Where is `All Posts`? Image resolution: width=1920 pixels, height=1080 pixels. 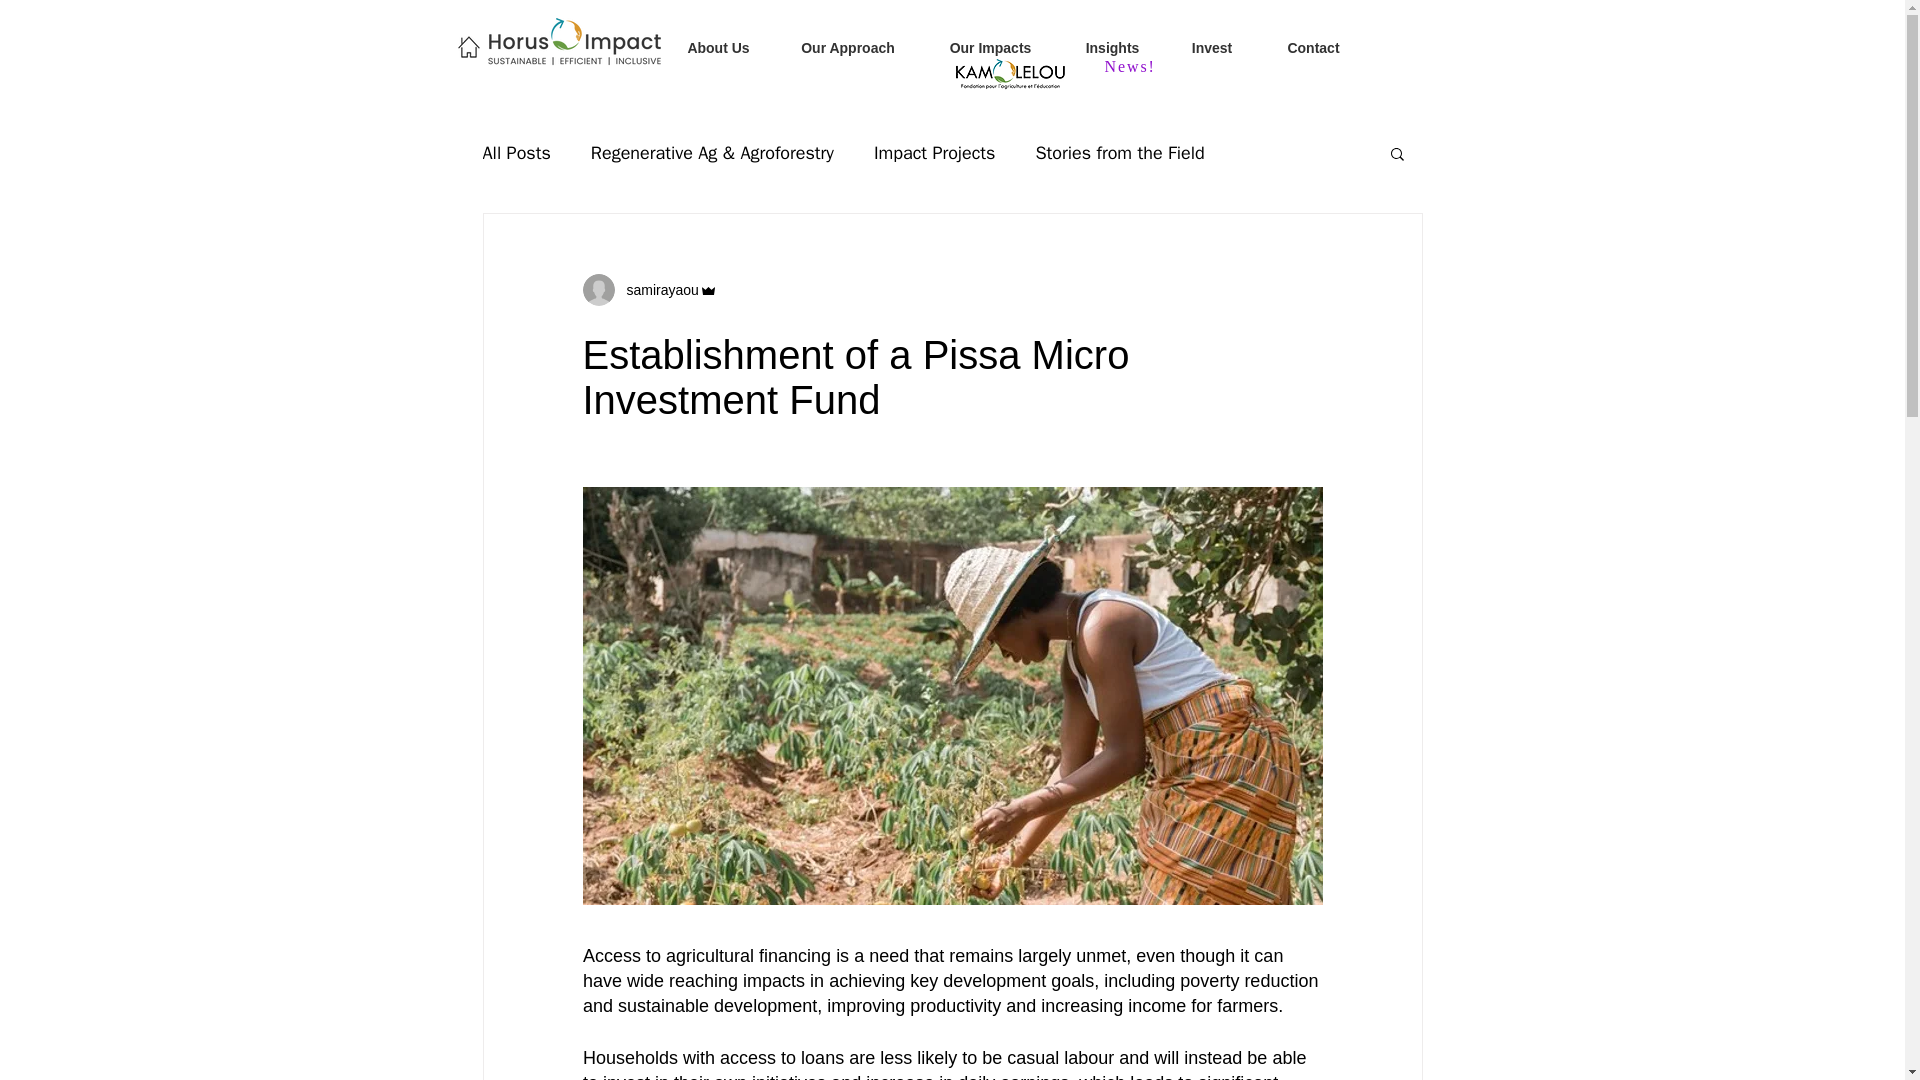
All Posts is located at coordinates (515, 153).